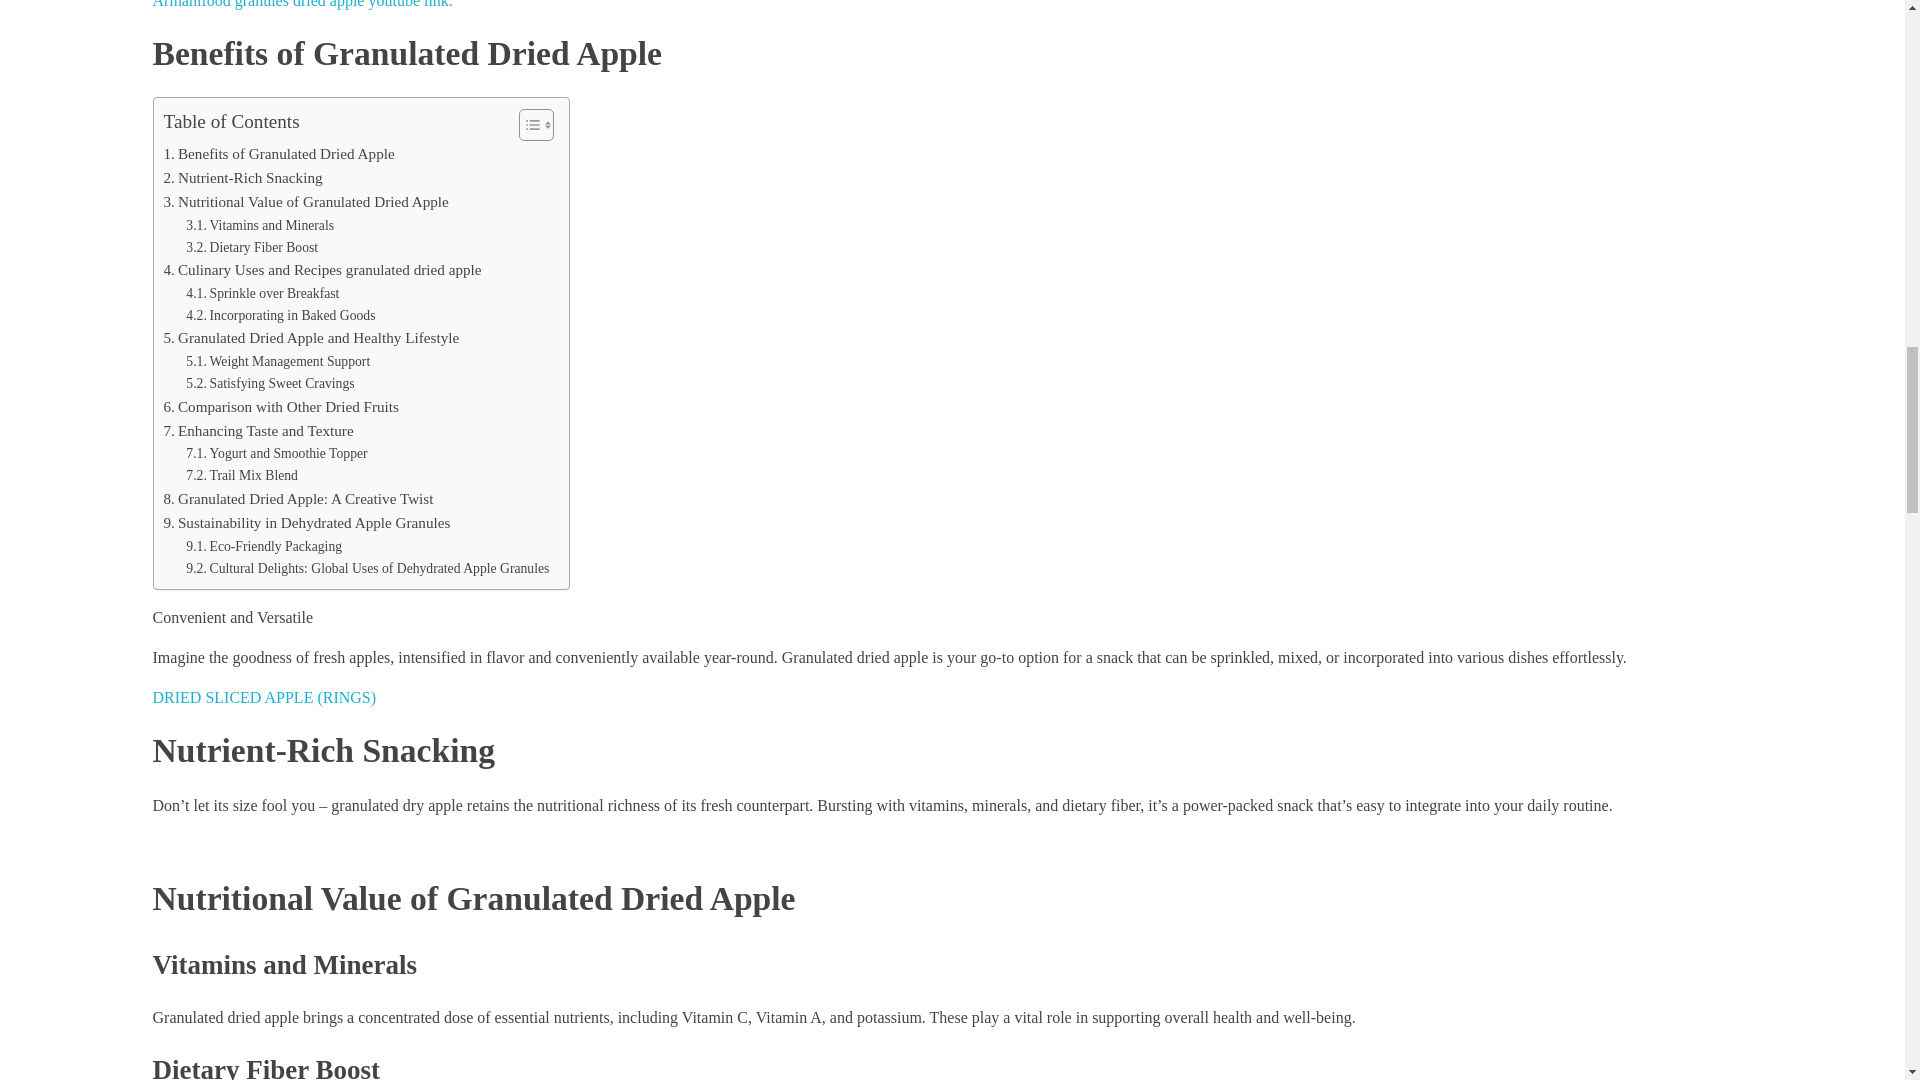 The height and width of the screenshot is (1080, 1920). What do you see at coordinates (278, 362) in the screenshot?
I see `Weight Management Support` at bounding box center [278, 362].